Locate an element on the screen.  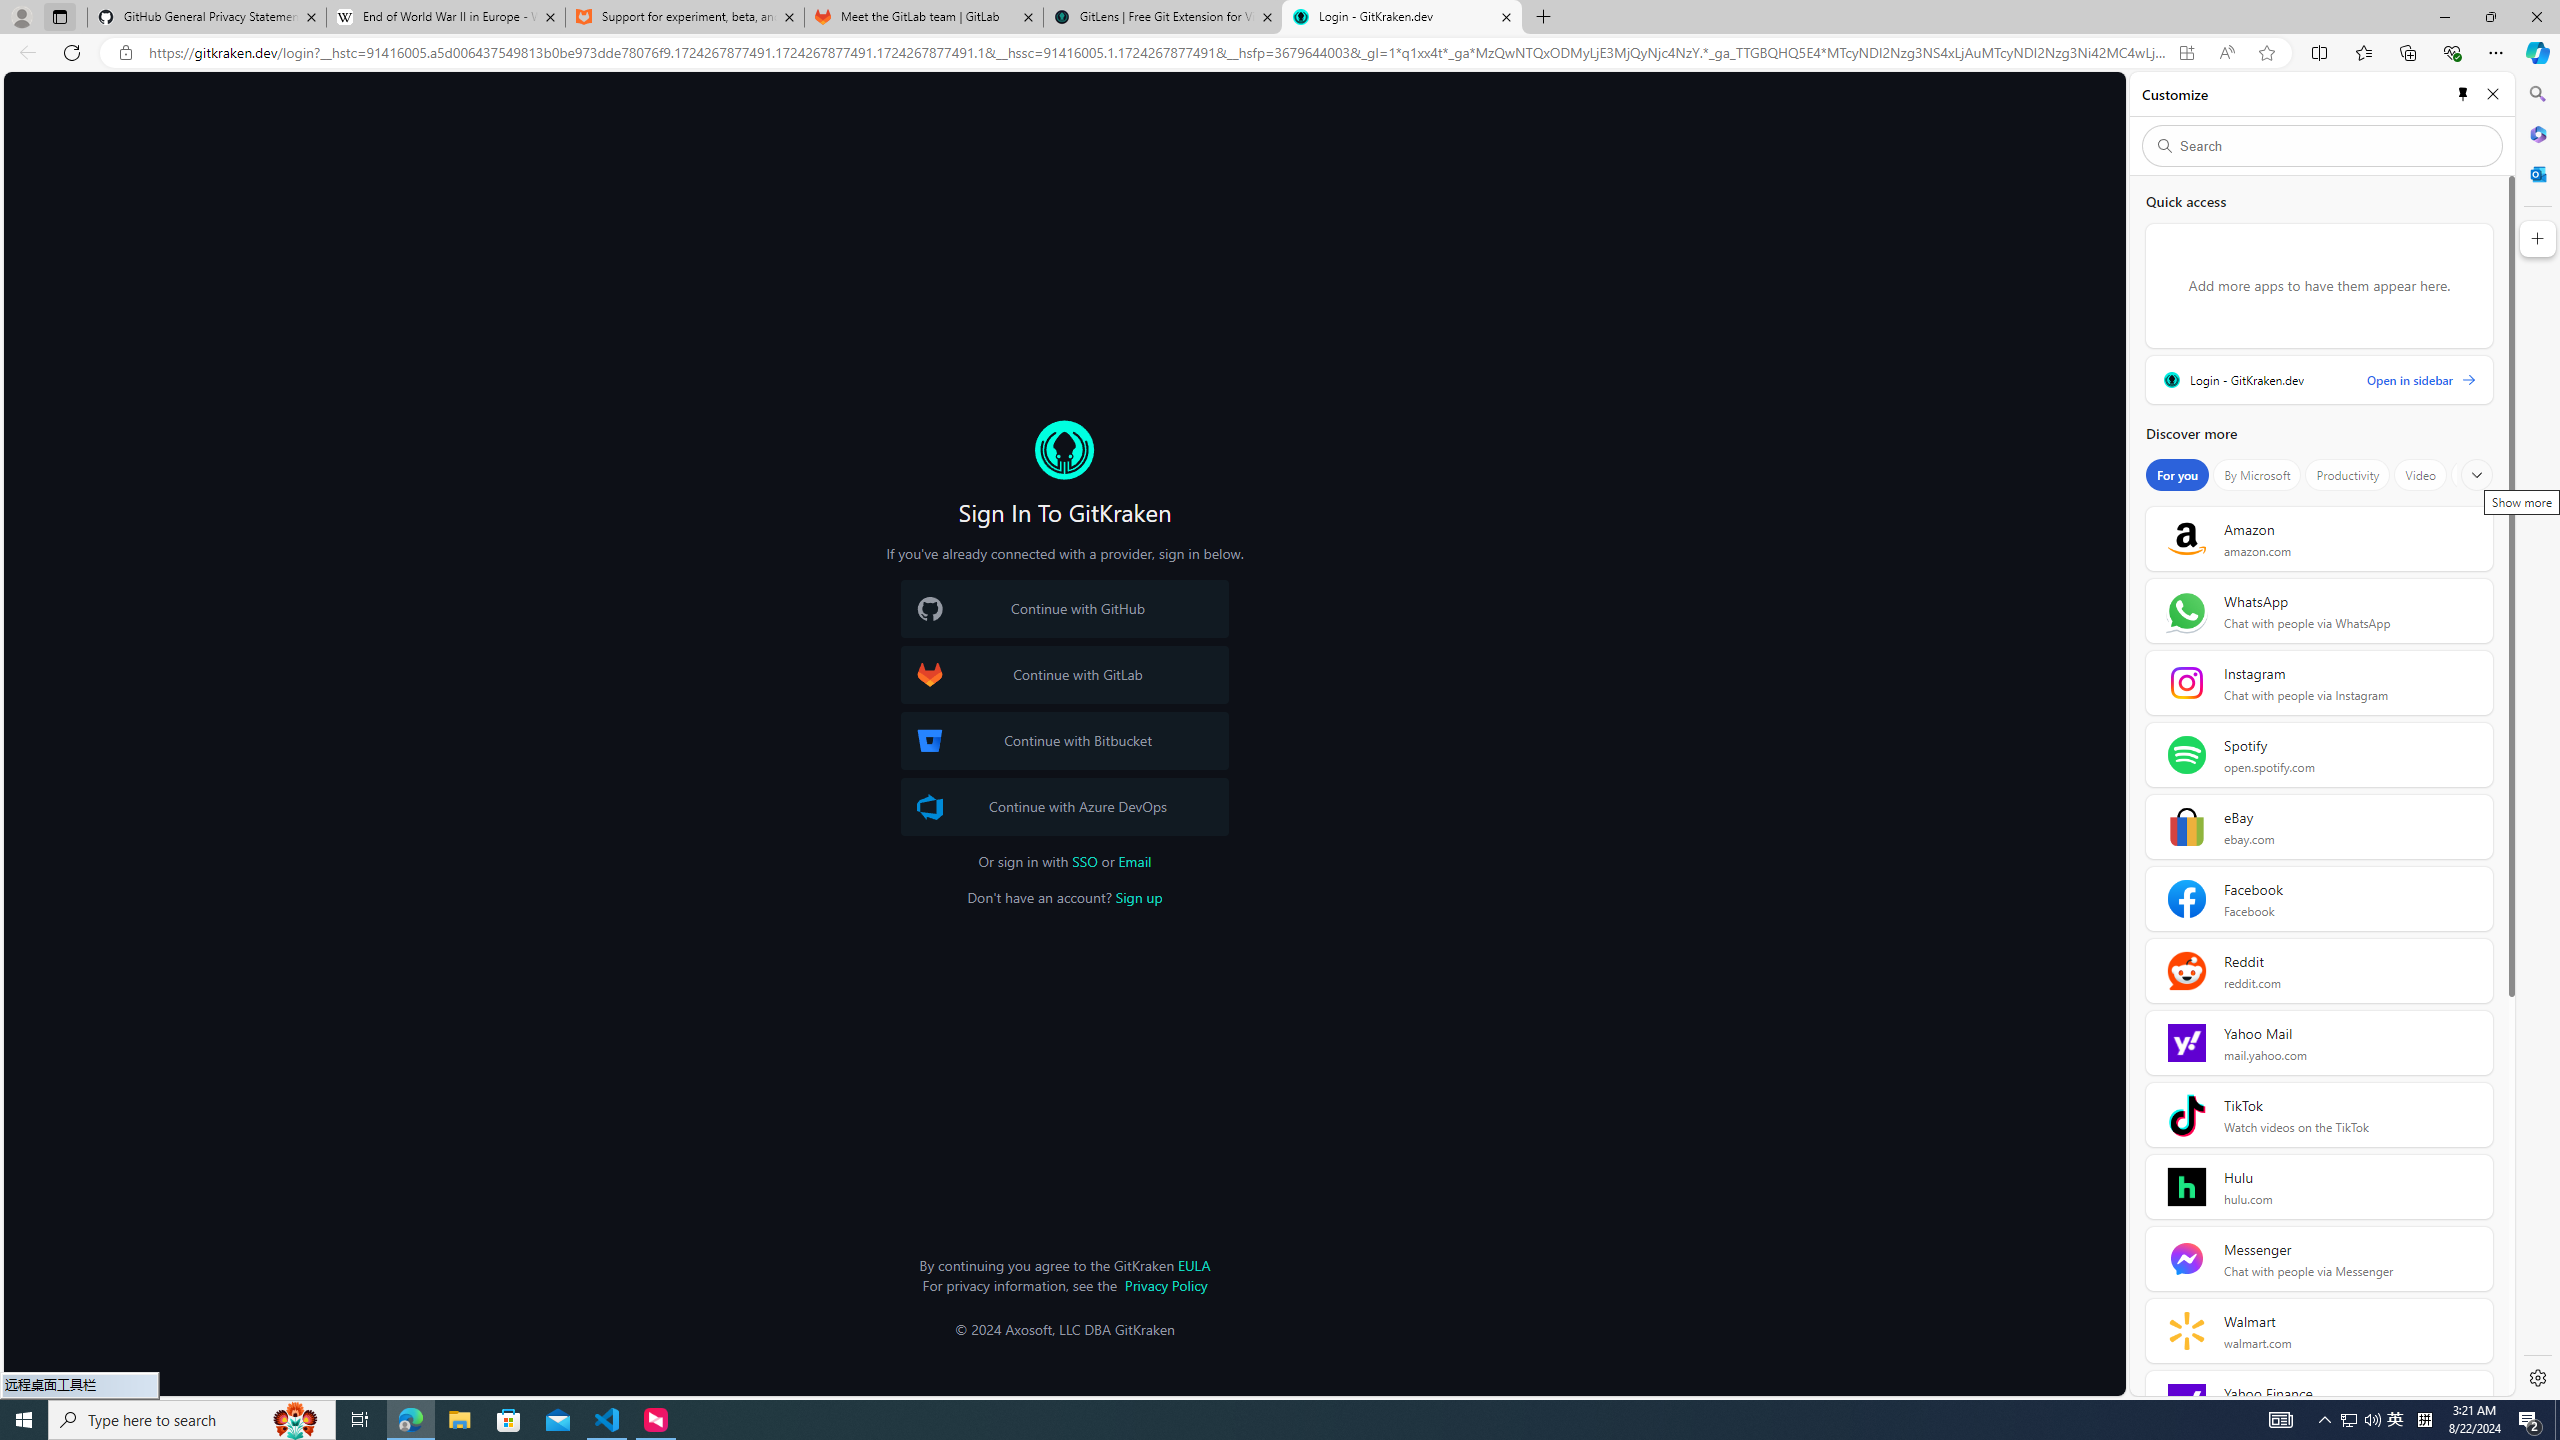
GitHub Logo Continue with GitHub is located at coordinates (1064, 608).